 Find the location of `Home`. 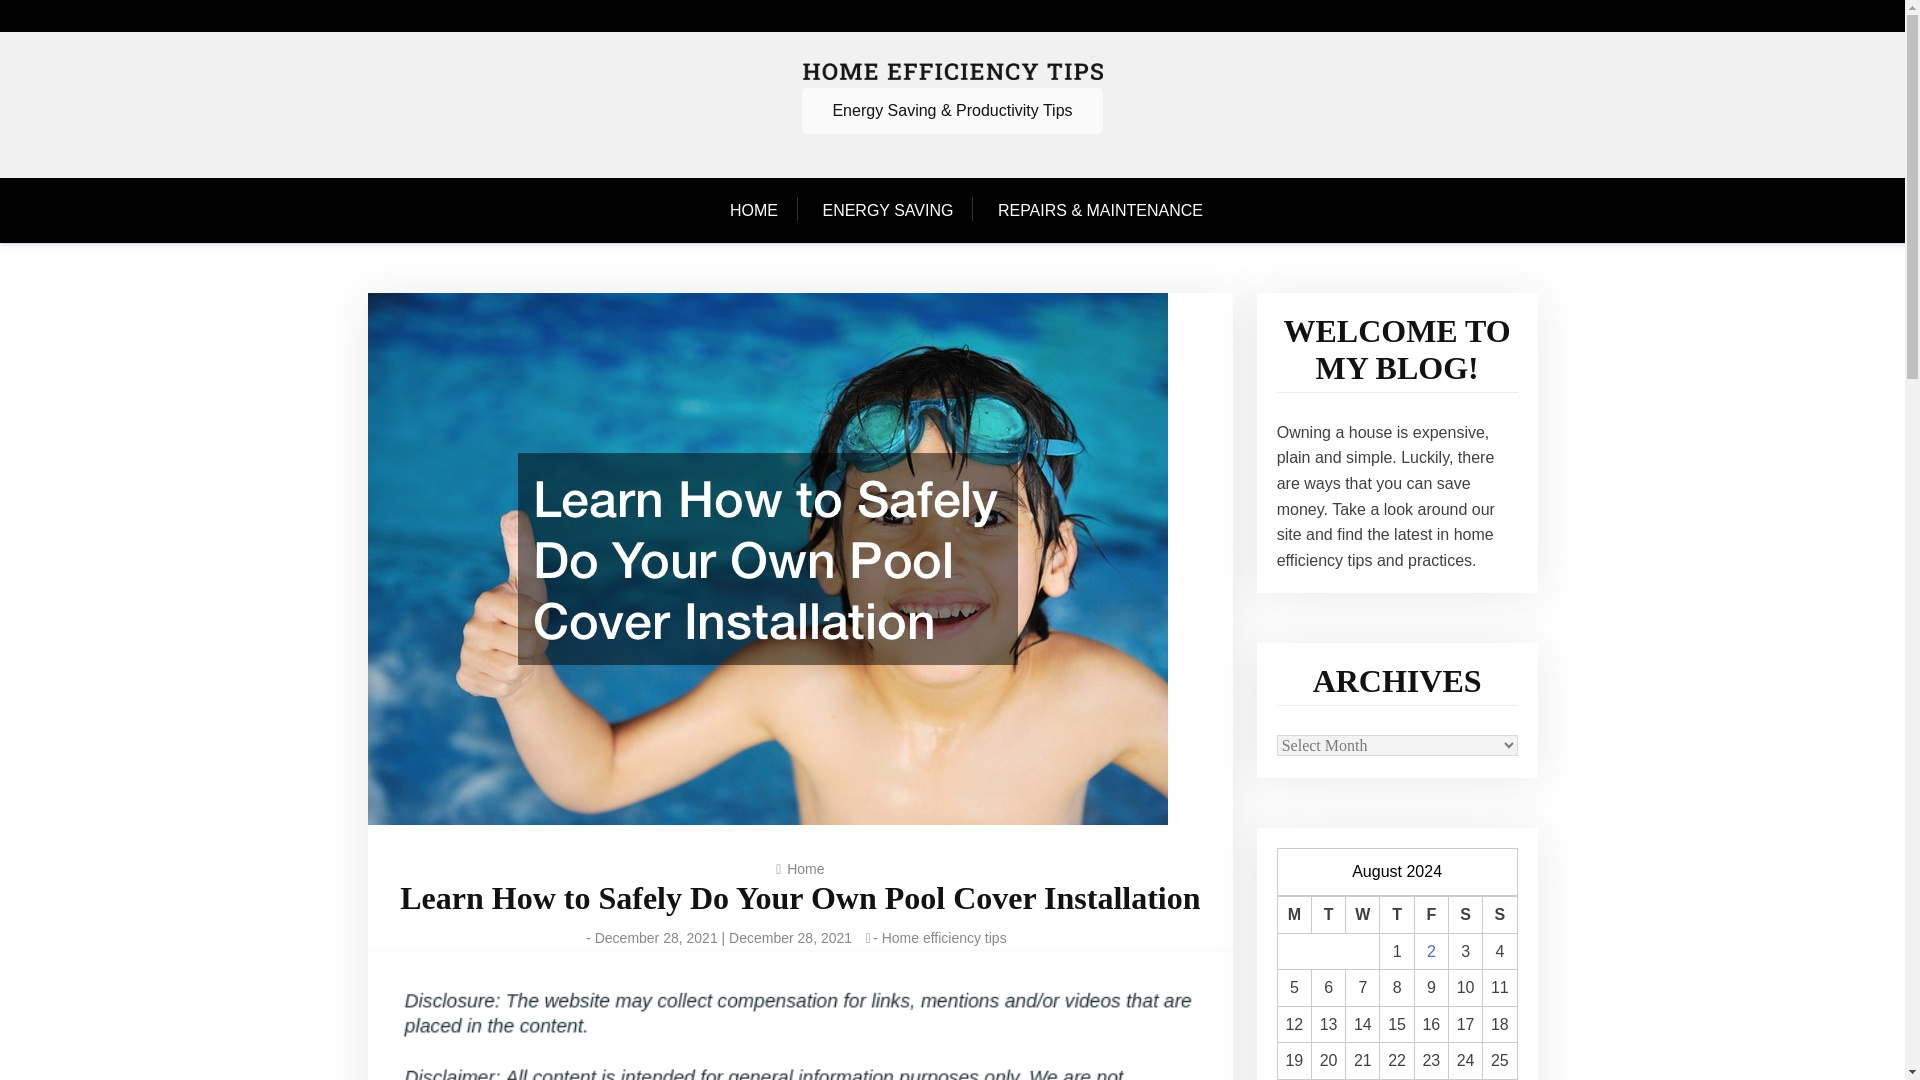

Home is located at coordinates (805, 868).